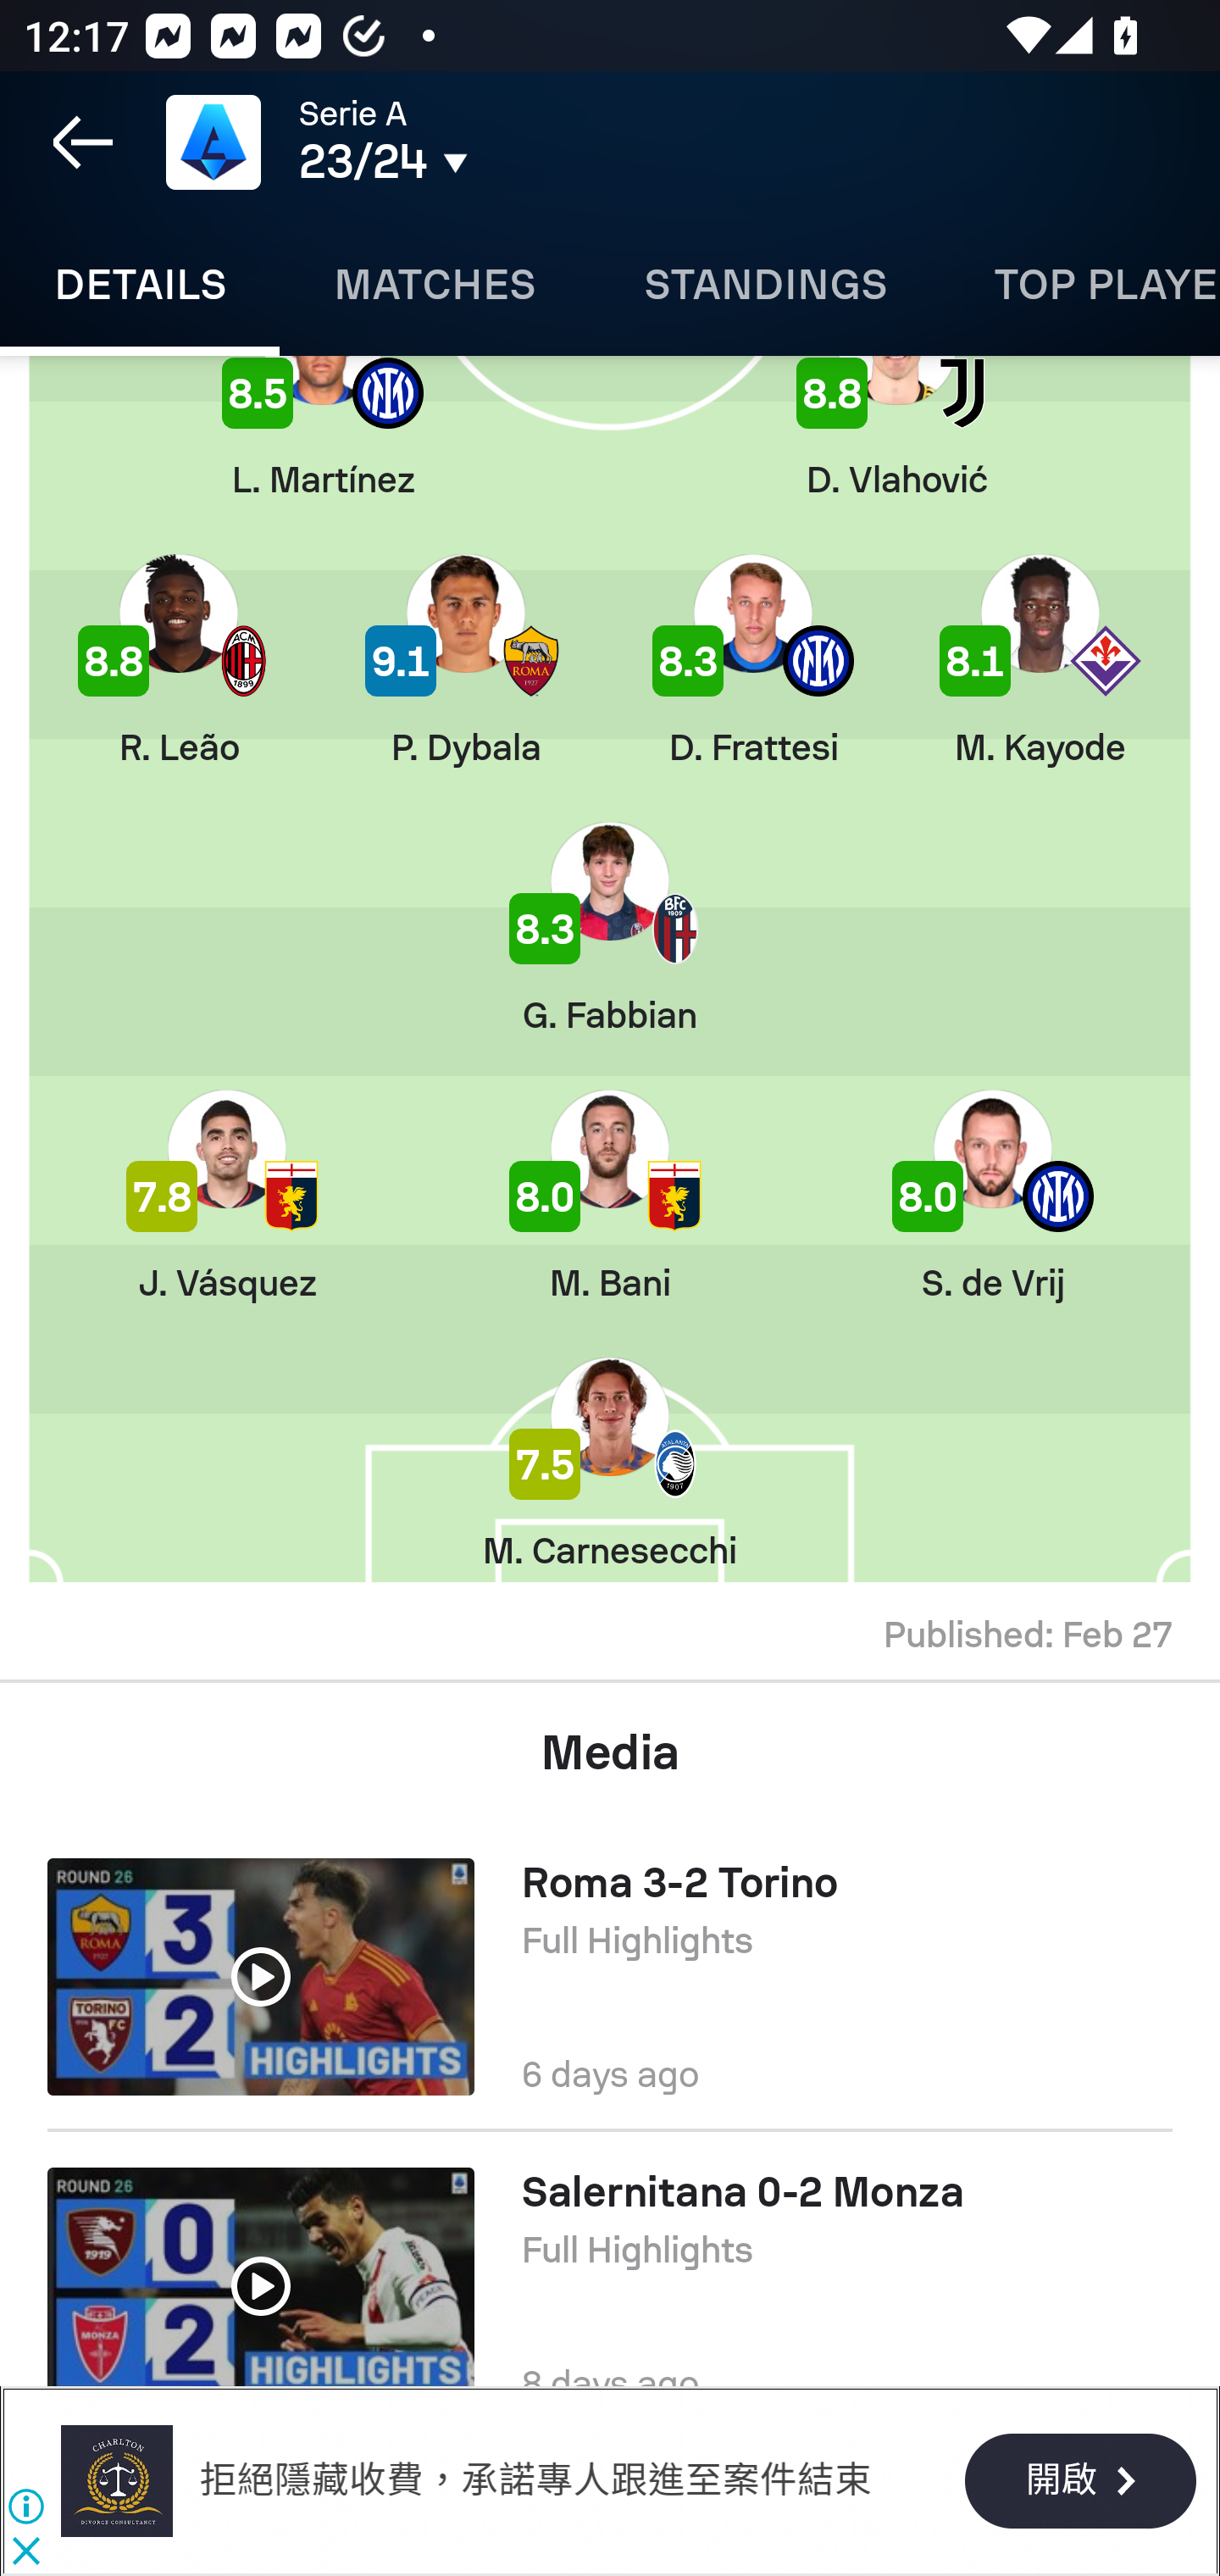 This screenshot has height=2576, width=1220. What do you see at coordinates (466, 660) in the screenshot?
I see `P. Dybala` at bounding box center [466, 660].